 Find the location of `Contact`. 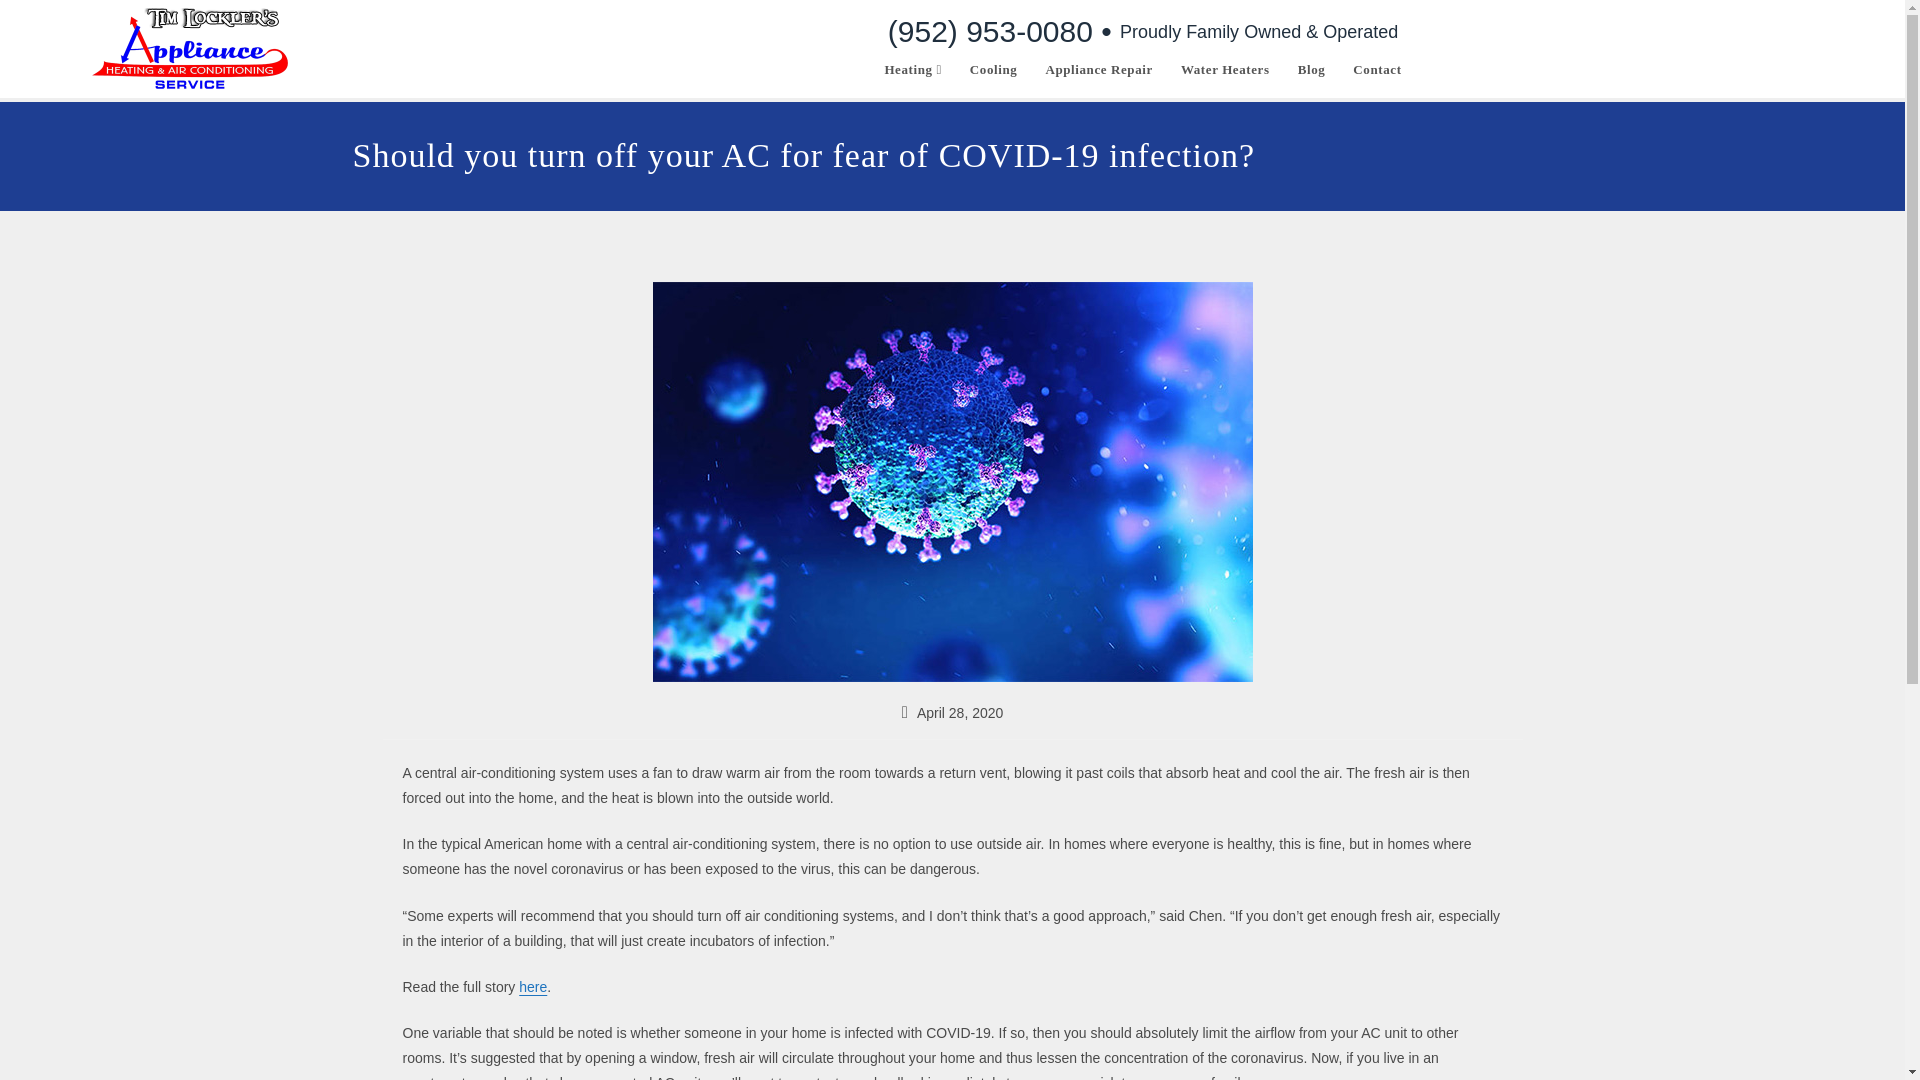

Contact is located at coordinates (1376, 69).